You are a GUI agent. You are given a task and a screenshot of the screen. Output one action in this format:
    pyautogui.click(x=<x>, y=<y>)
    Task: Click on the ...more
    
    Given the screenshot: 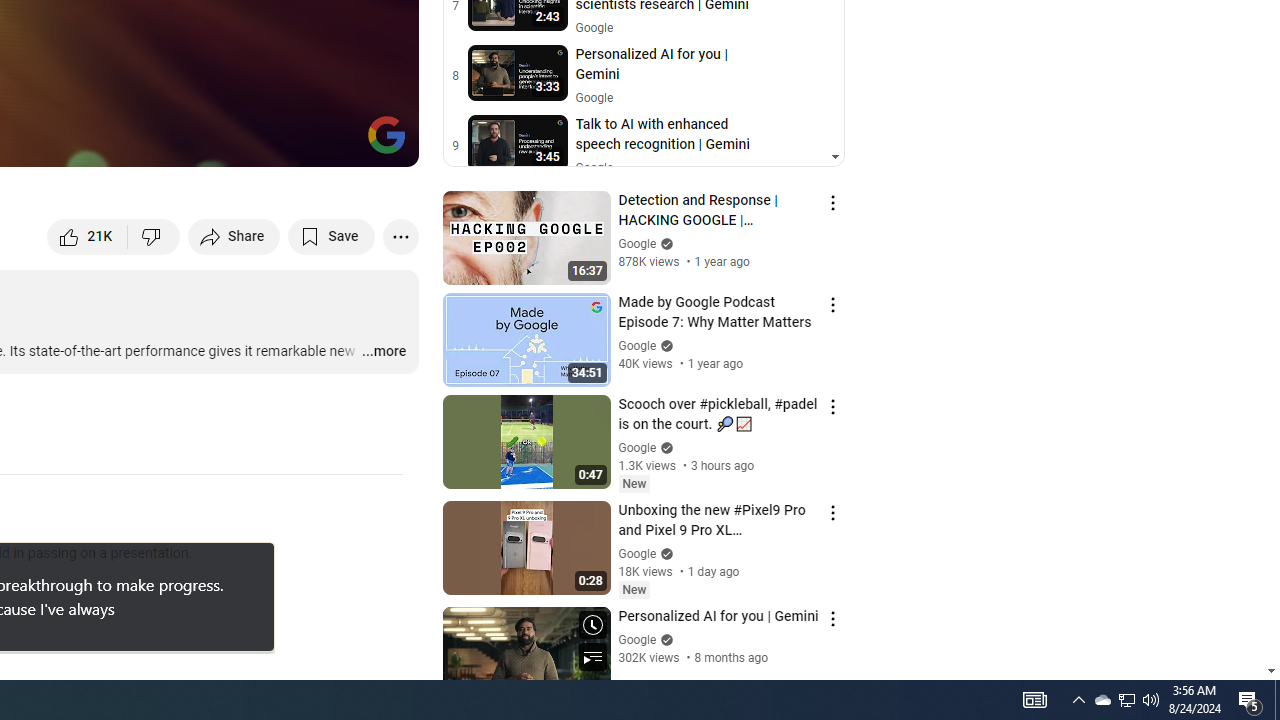 What is the action you would take?
    pyautogui.click(x=382, y=352)
    